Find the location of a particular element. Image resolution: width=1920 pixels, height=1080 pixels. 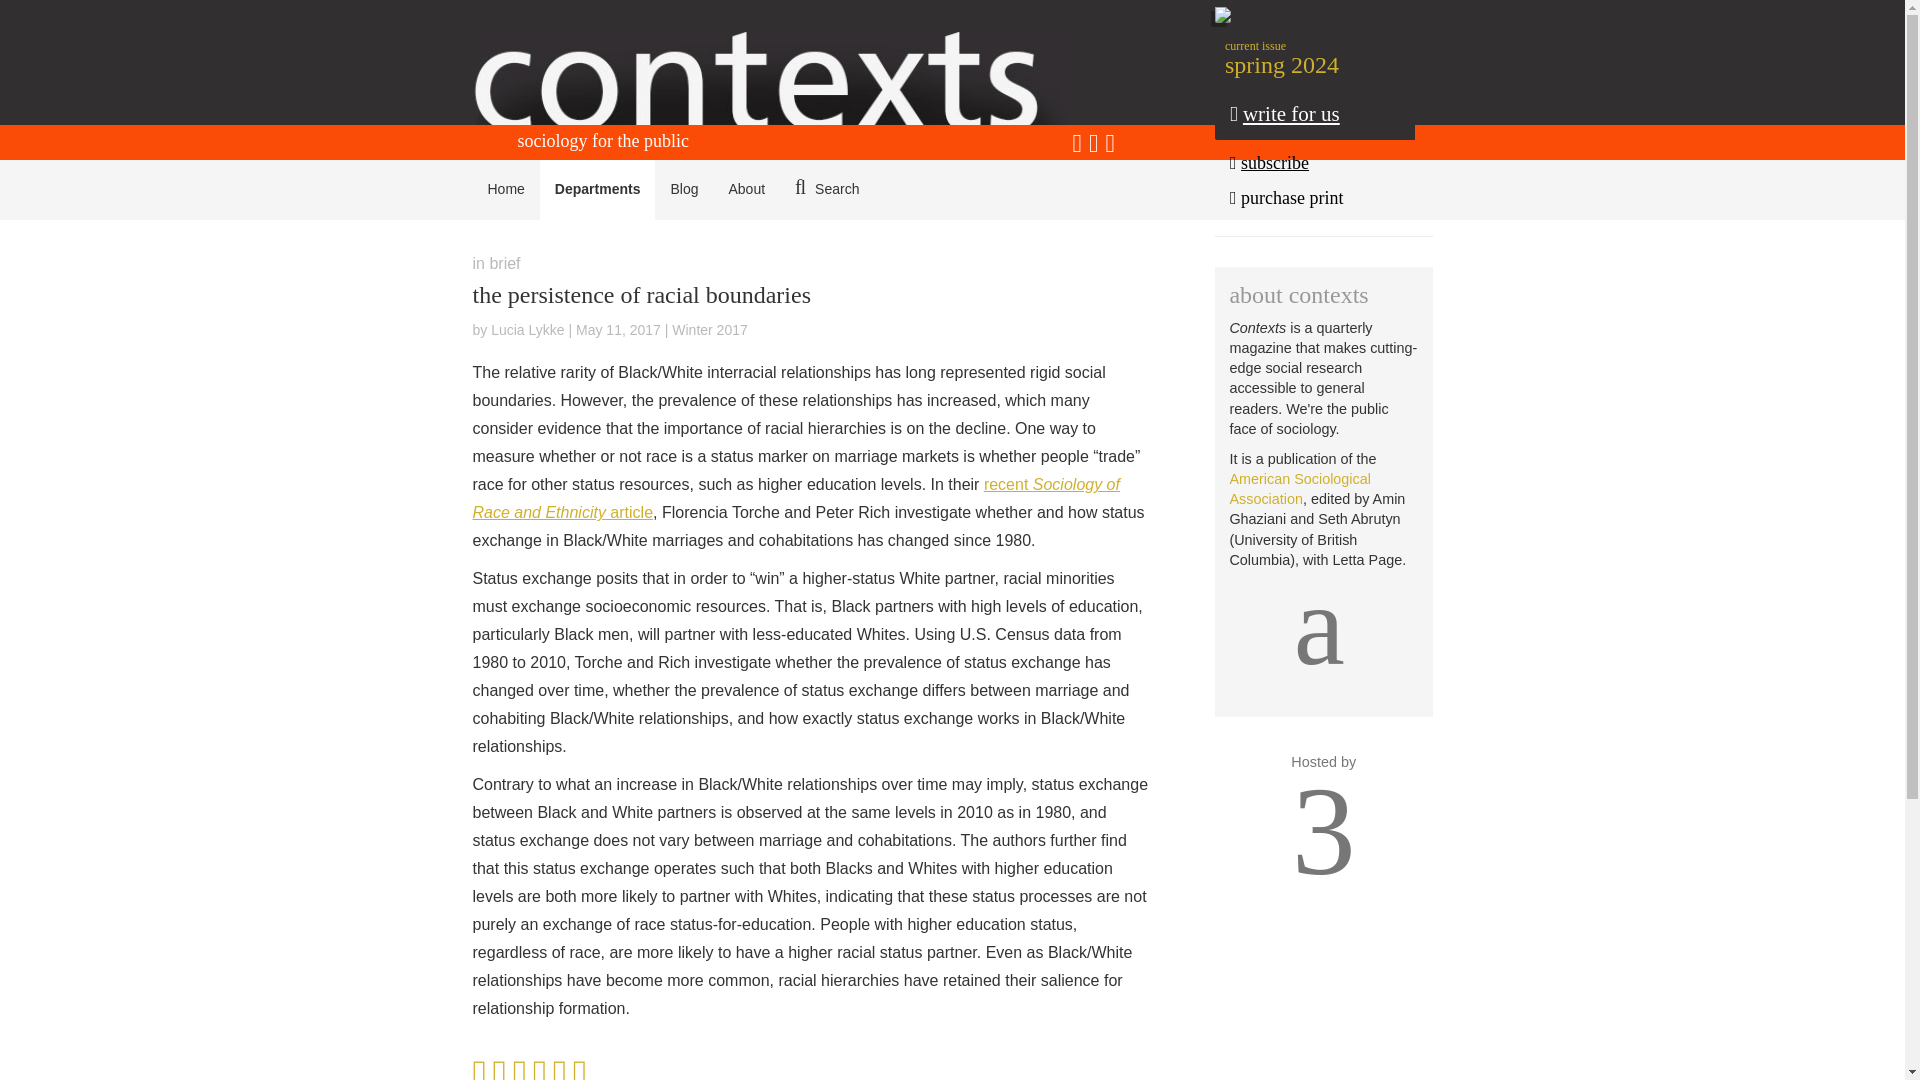

Winter 2017 is located at coordinates (709, 330).